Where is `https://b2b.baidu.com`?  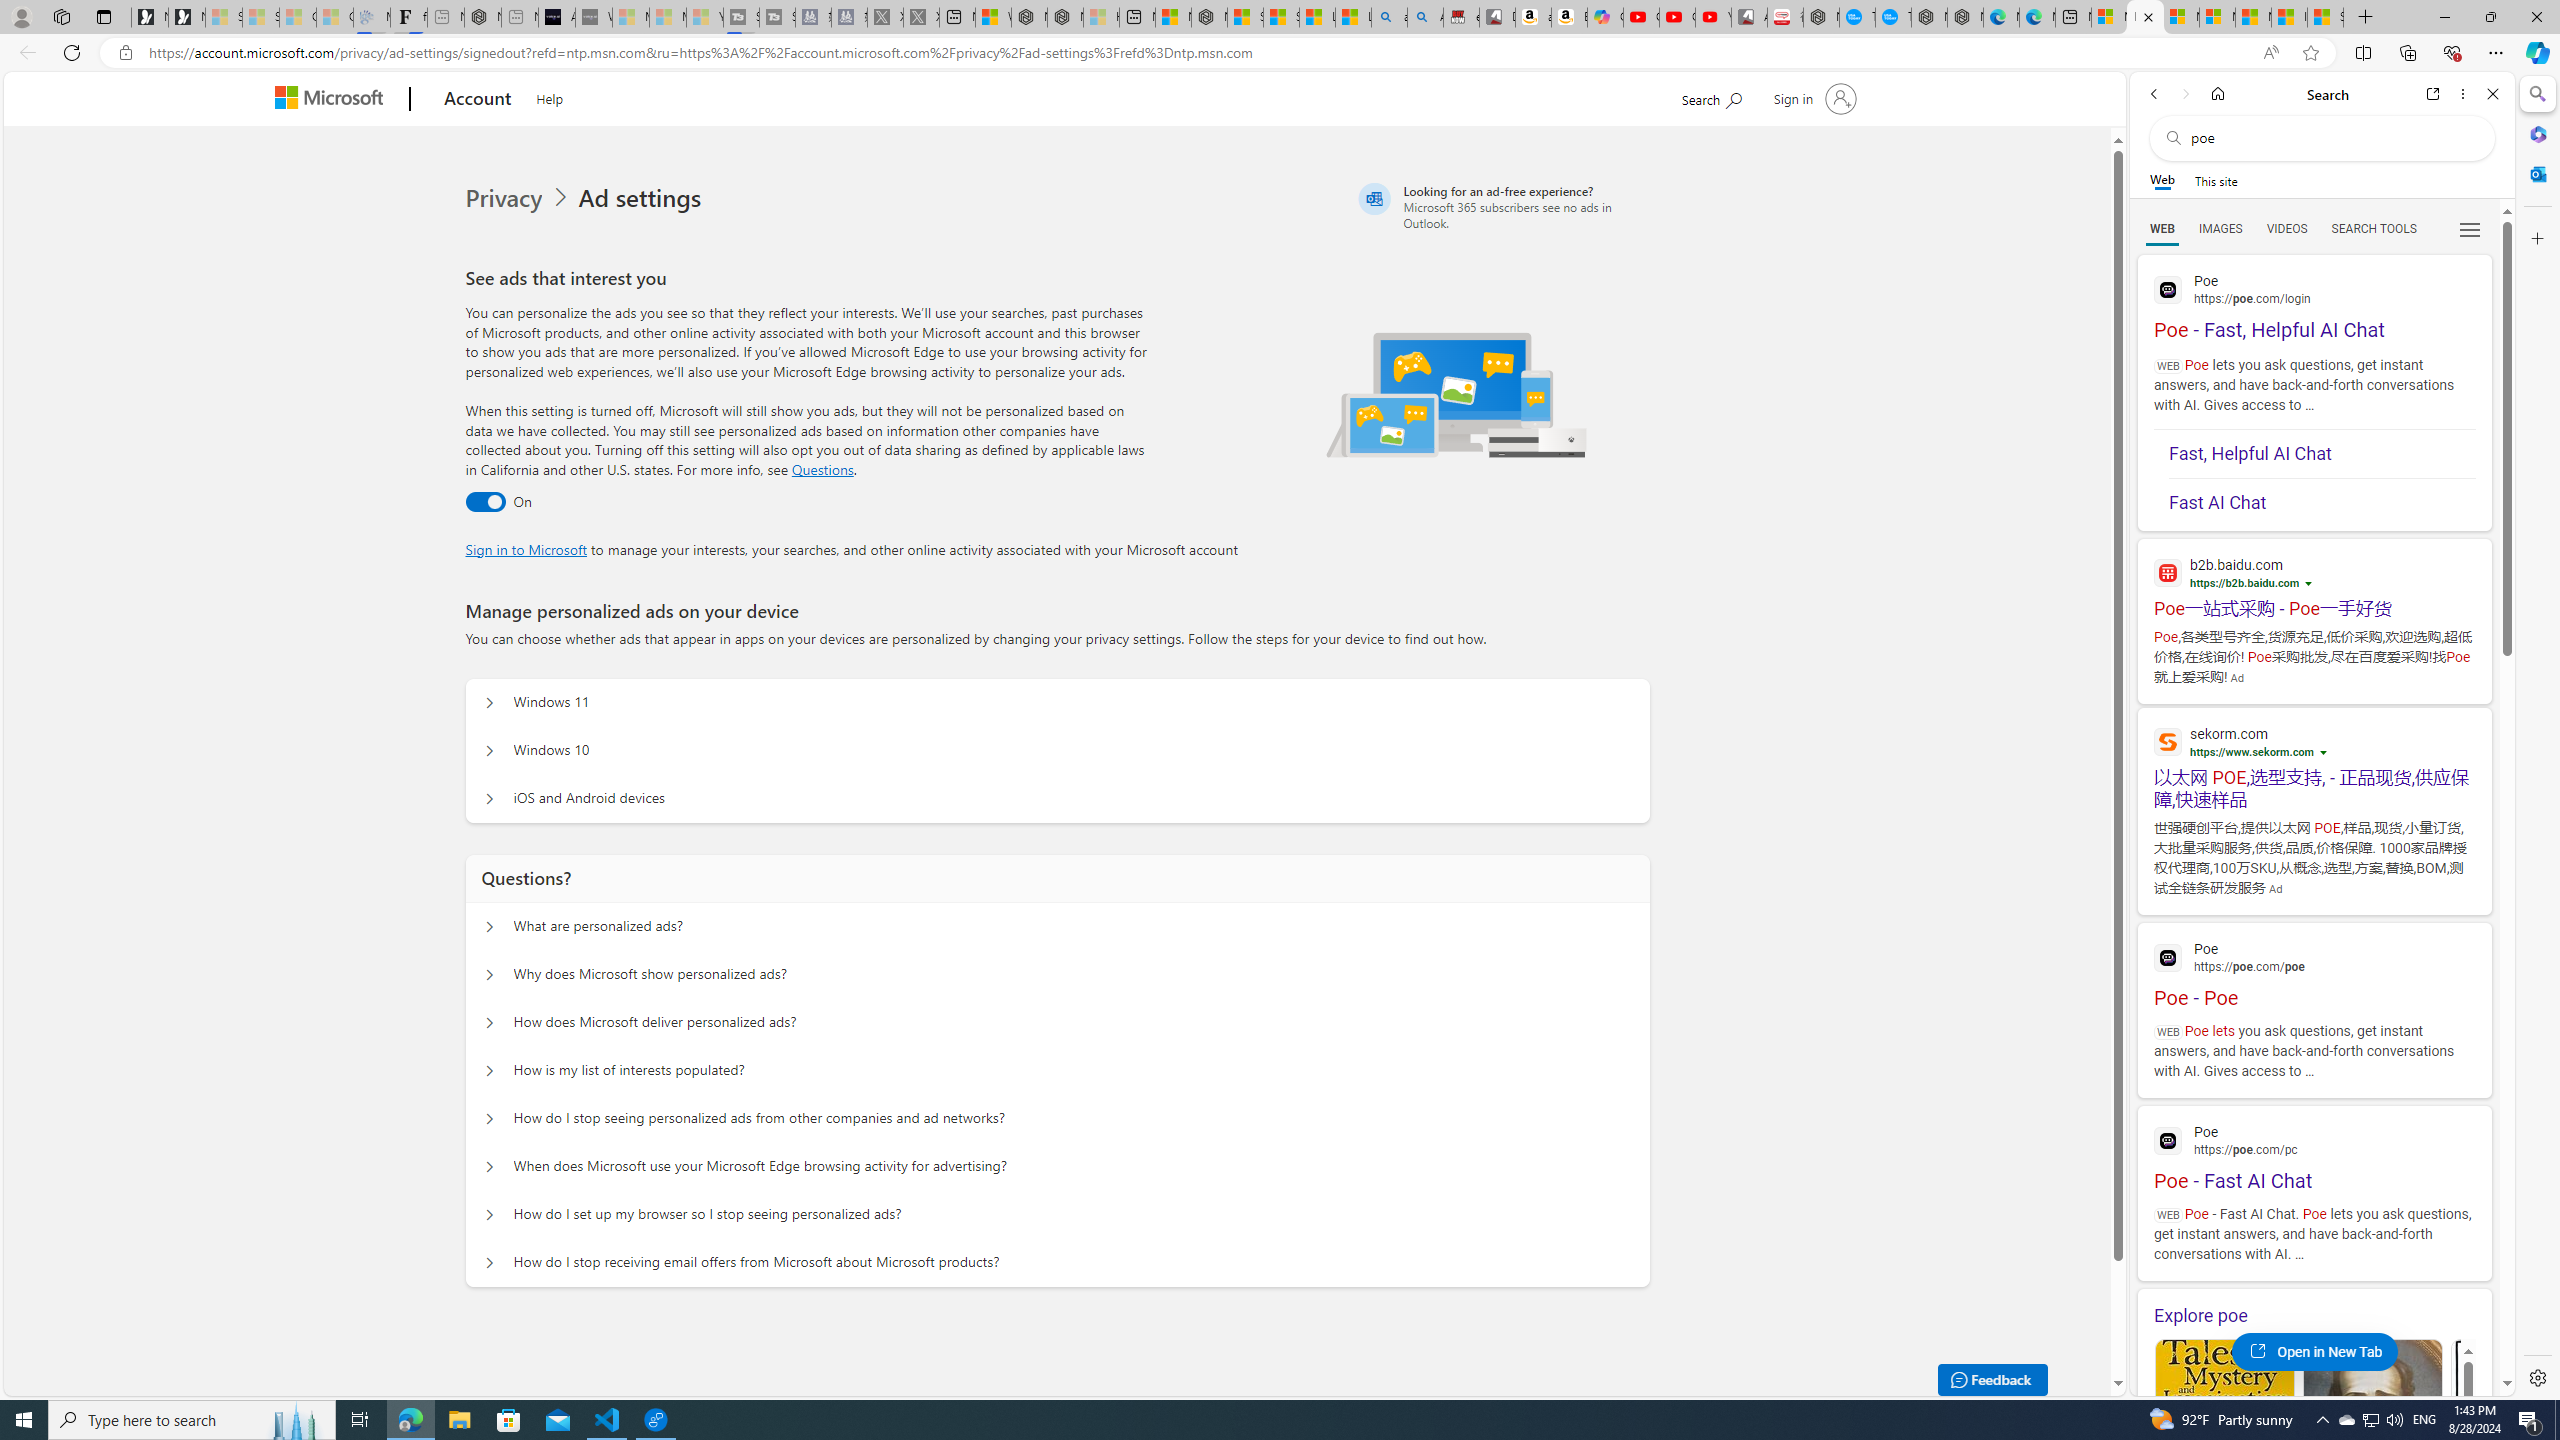
https://b2b.baidu.com is located at coordinates (2243, 584).